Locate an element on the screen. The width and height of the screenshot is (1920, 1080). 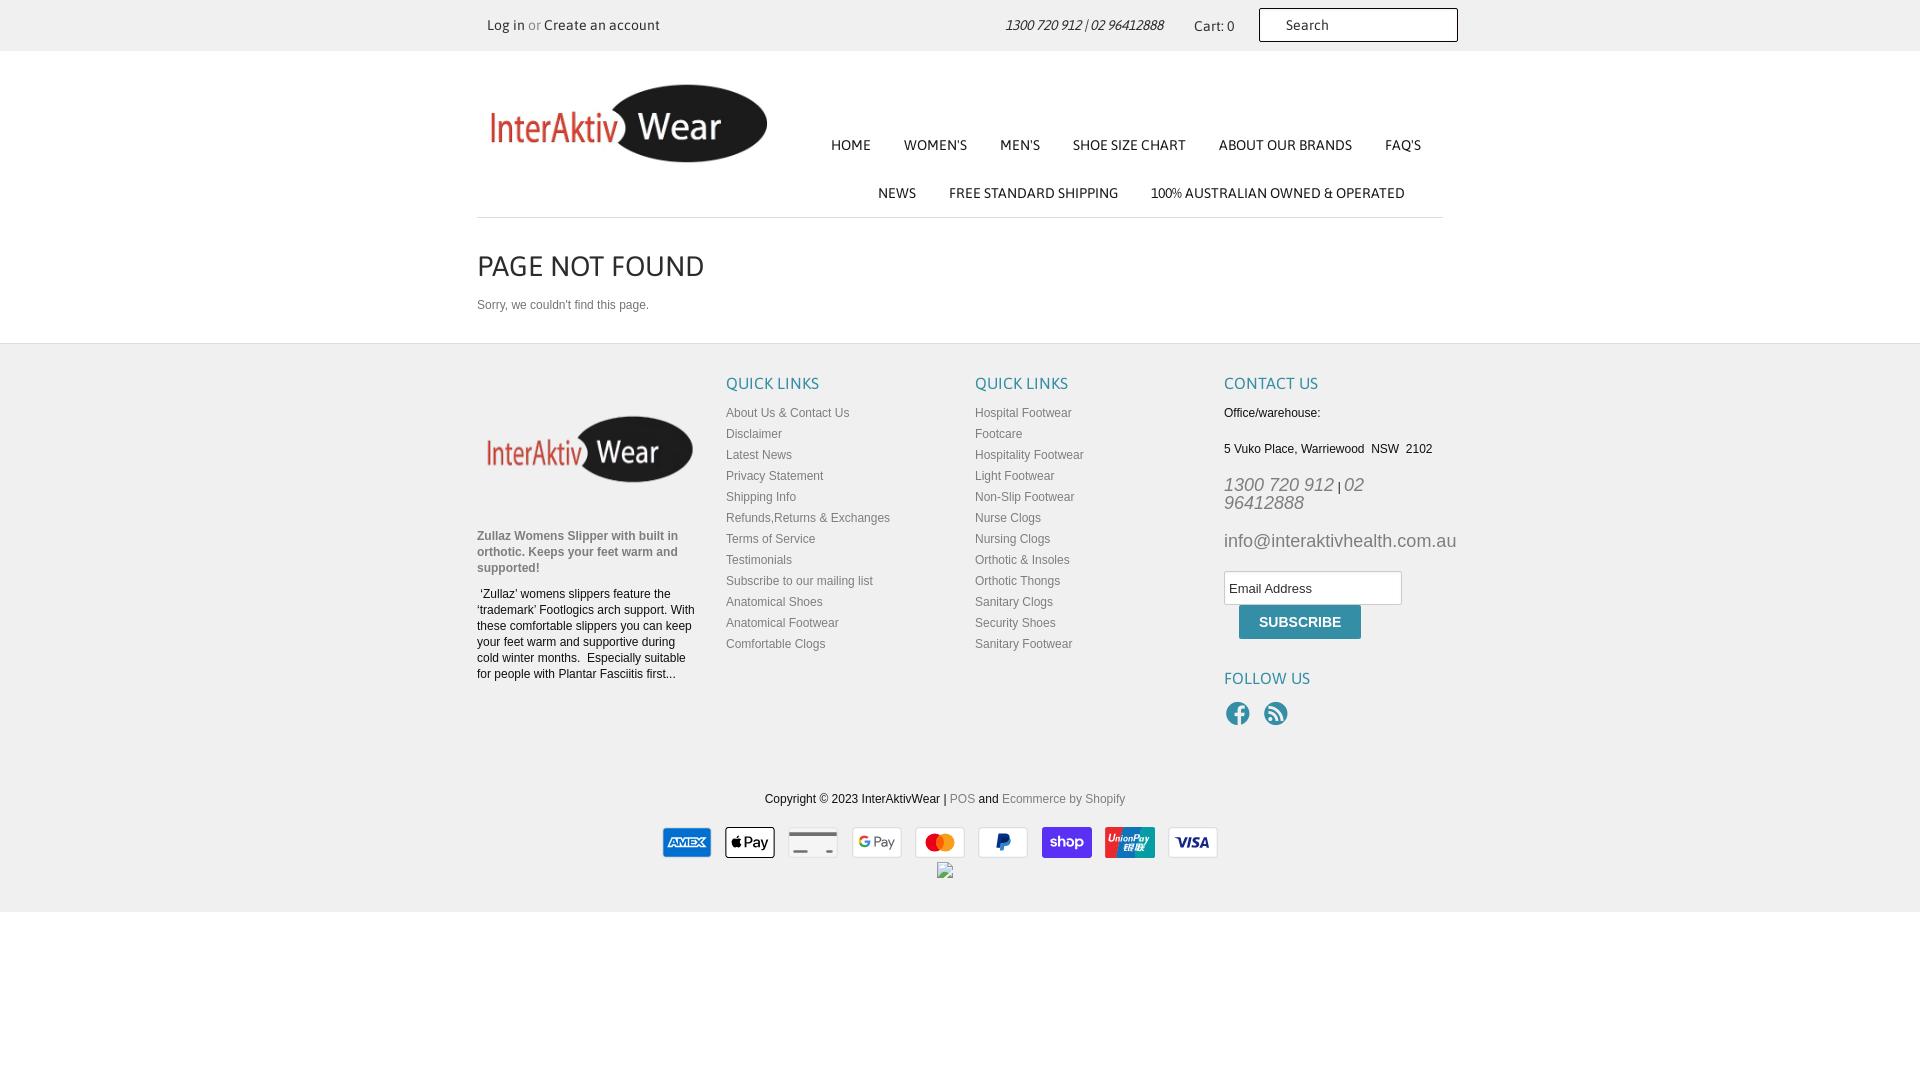
Hospitality Footwear is located at coordinates (1030, 455).